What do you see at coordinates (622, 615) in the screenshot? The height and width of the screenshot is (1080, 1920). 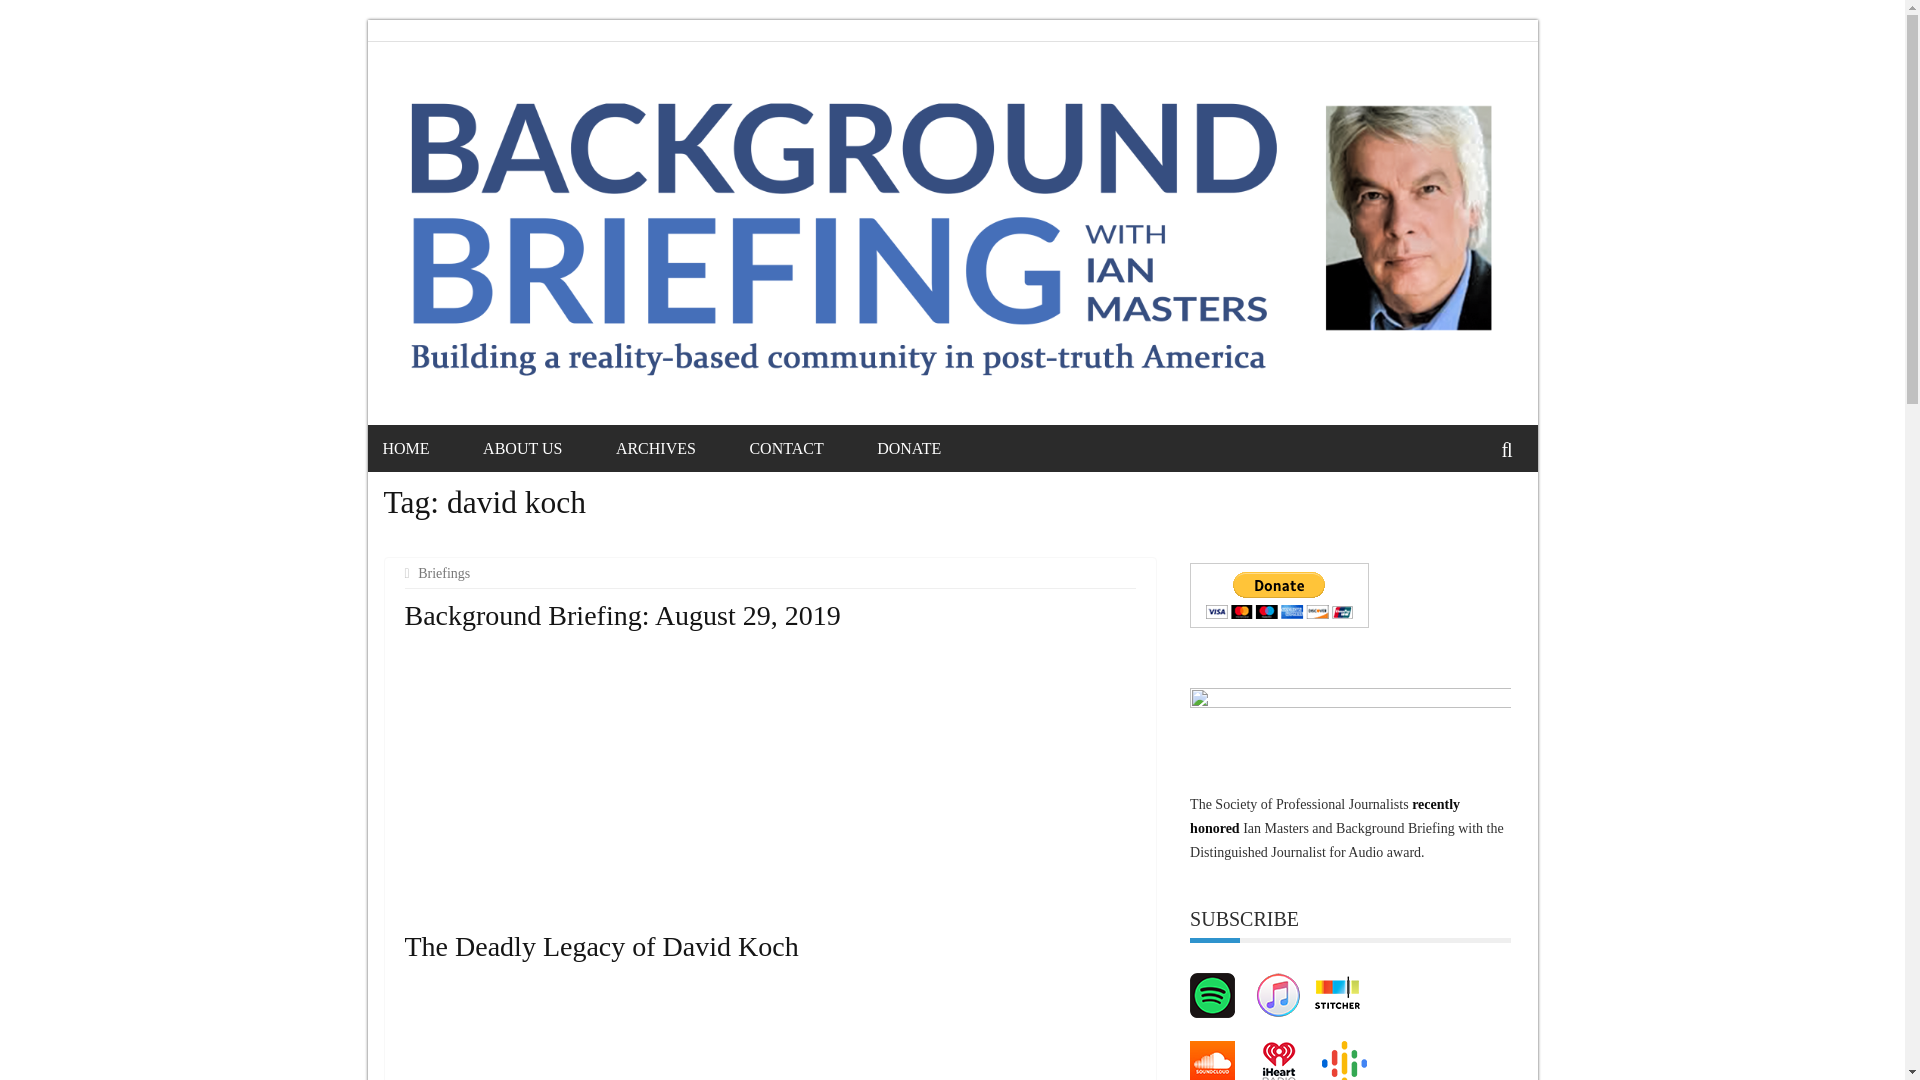 I see `Background Briefing: August 29, 2019` at bounding box center [622, 615].